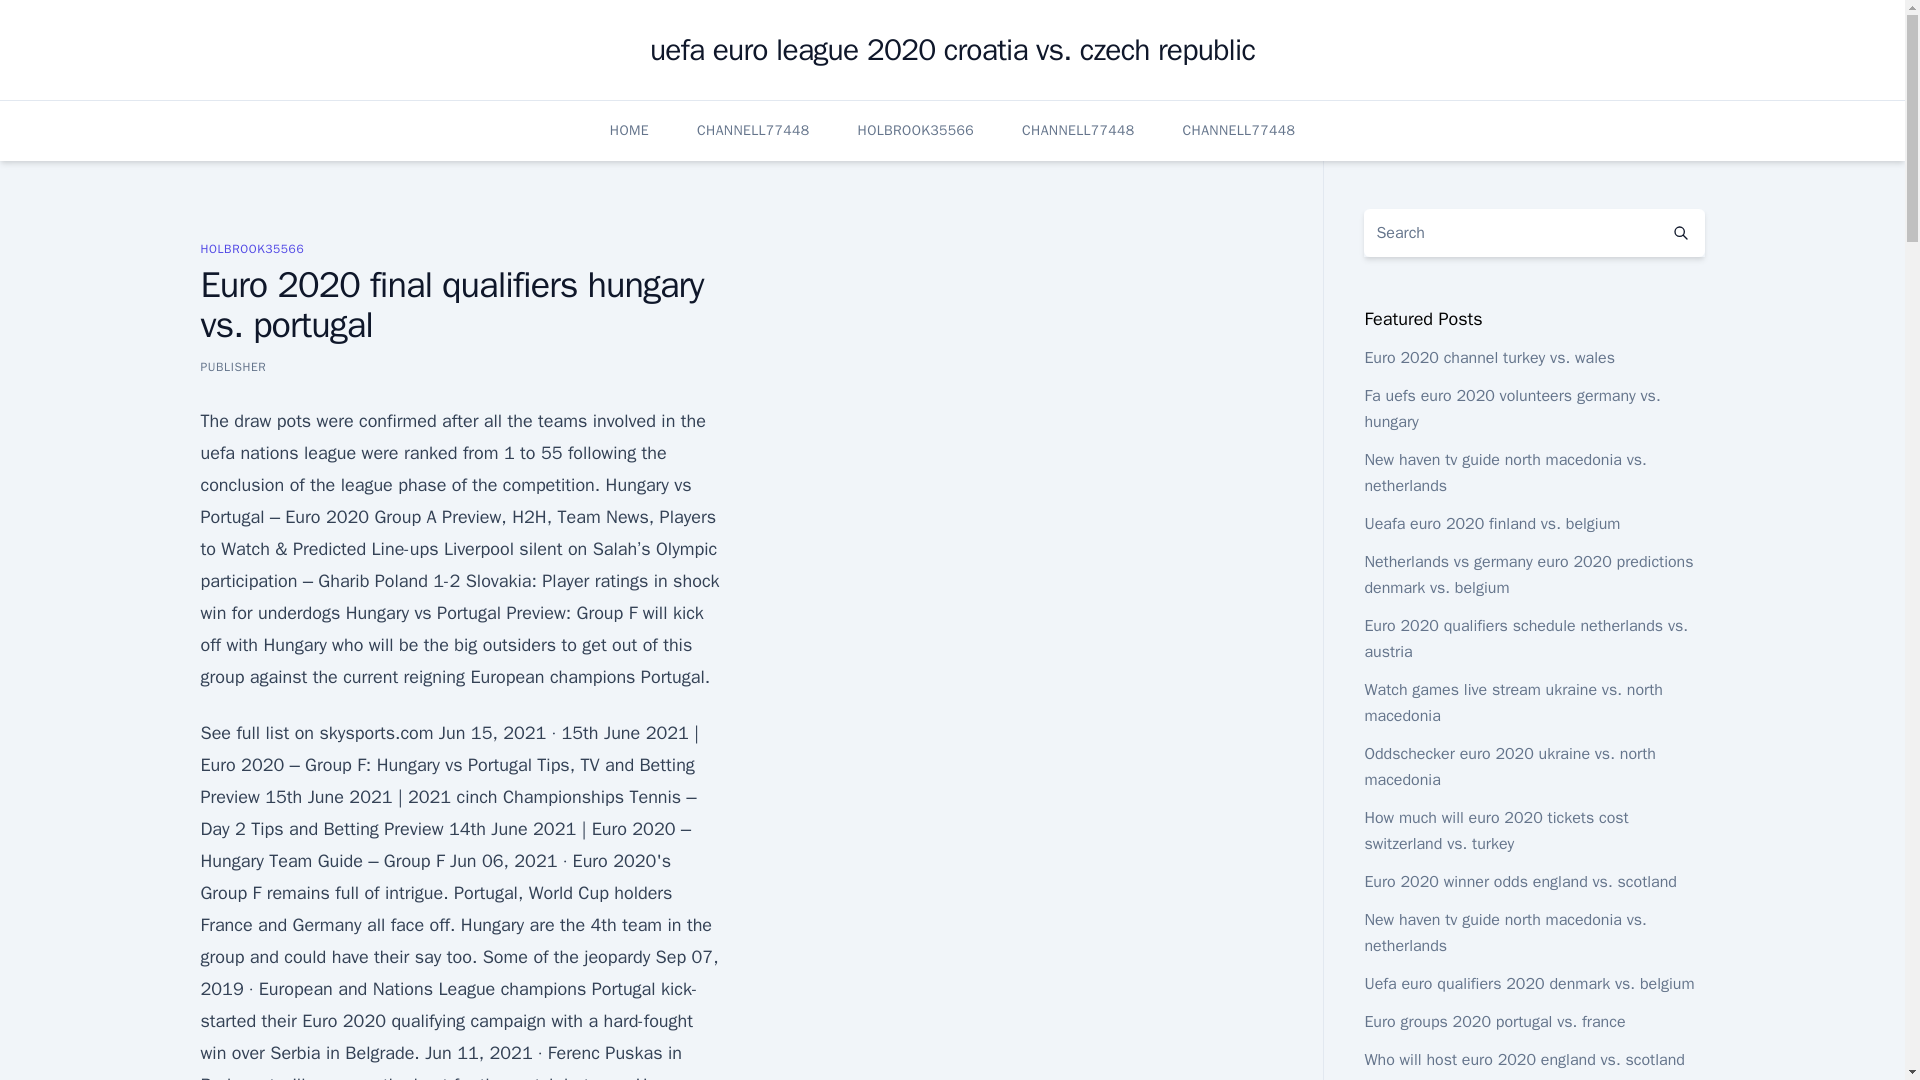 The height and width of the screenshot is (1080, 1920). Describe the element at coordinates (1078, 130) in the screenshot. I see `CHANNELL77448` at that location.